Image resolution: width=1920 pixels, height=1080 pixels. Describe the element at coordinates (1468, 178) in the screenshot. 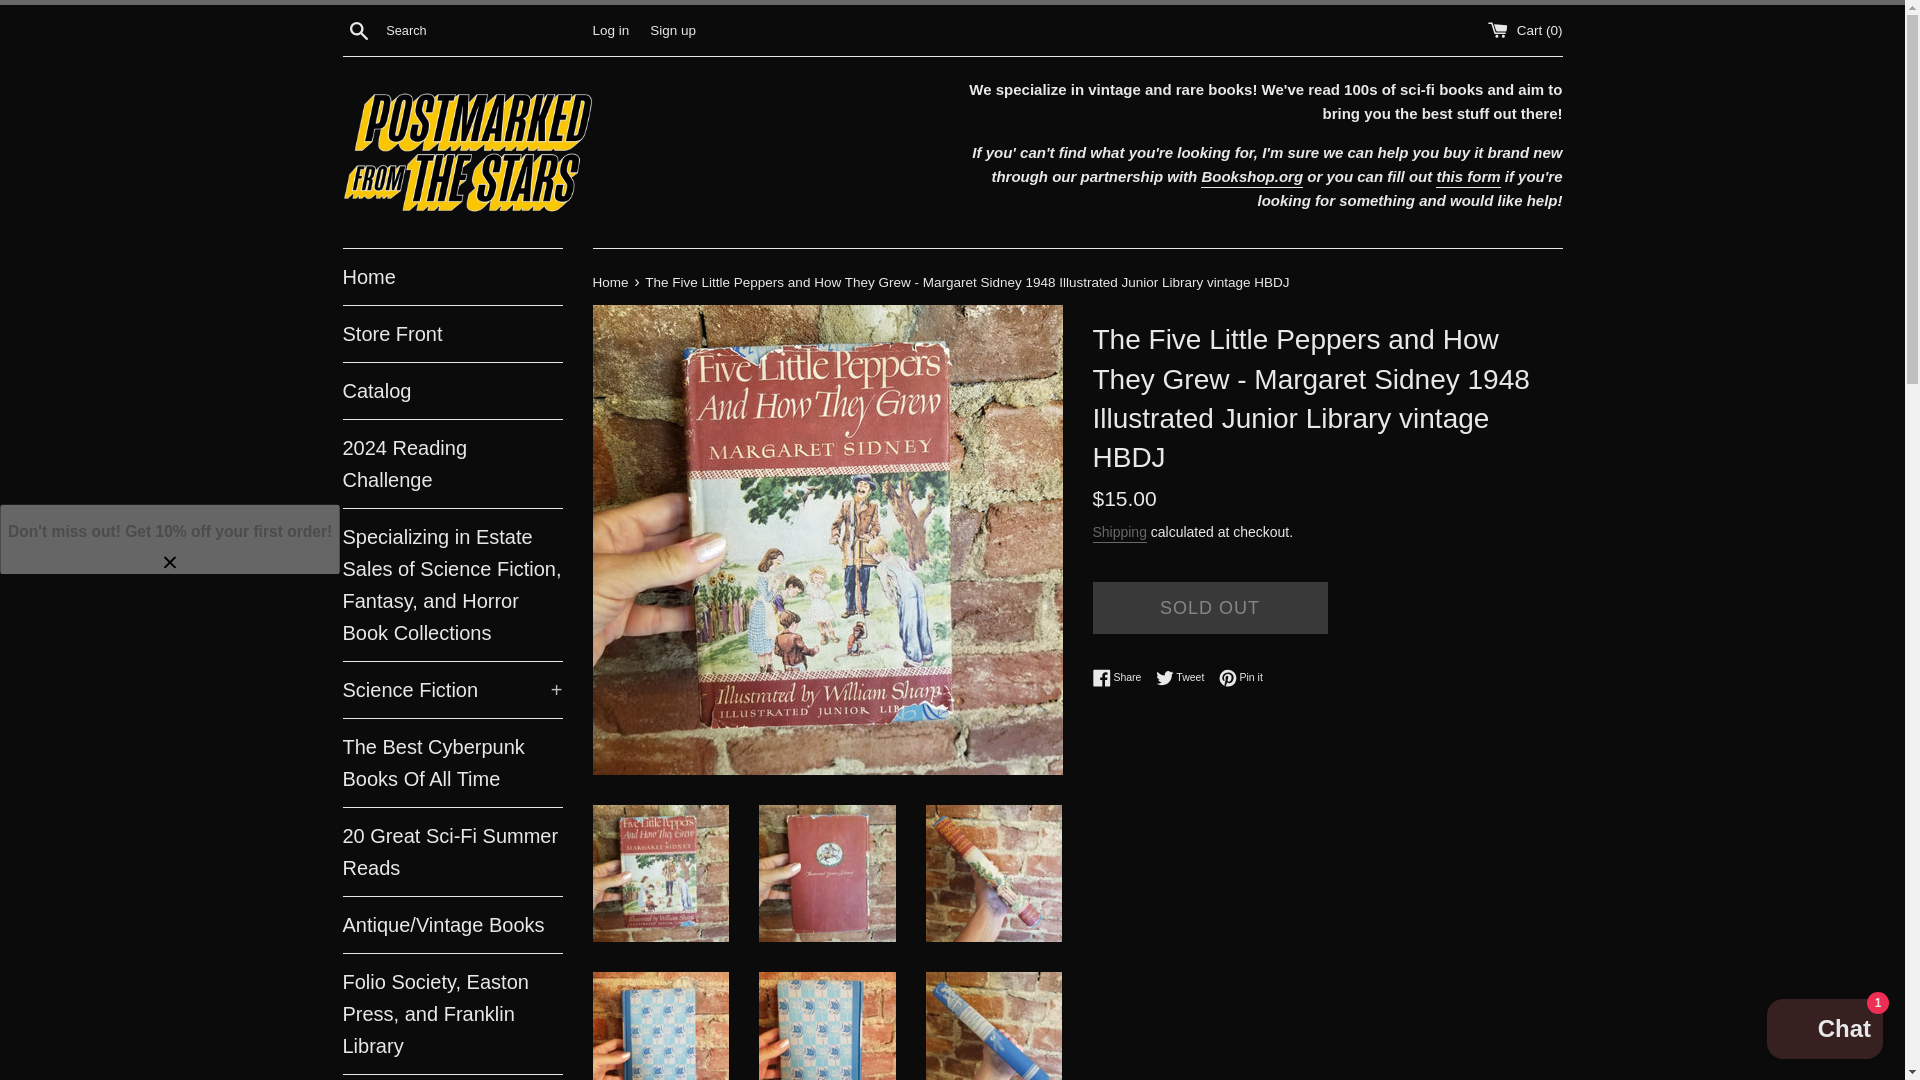

I see `this form` at that location.